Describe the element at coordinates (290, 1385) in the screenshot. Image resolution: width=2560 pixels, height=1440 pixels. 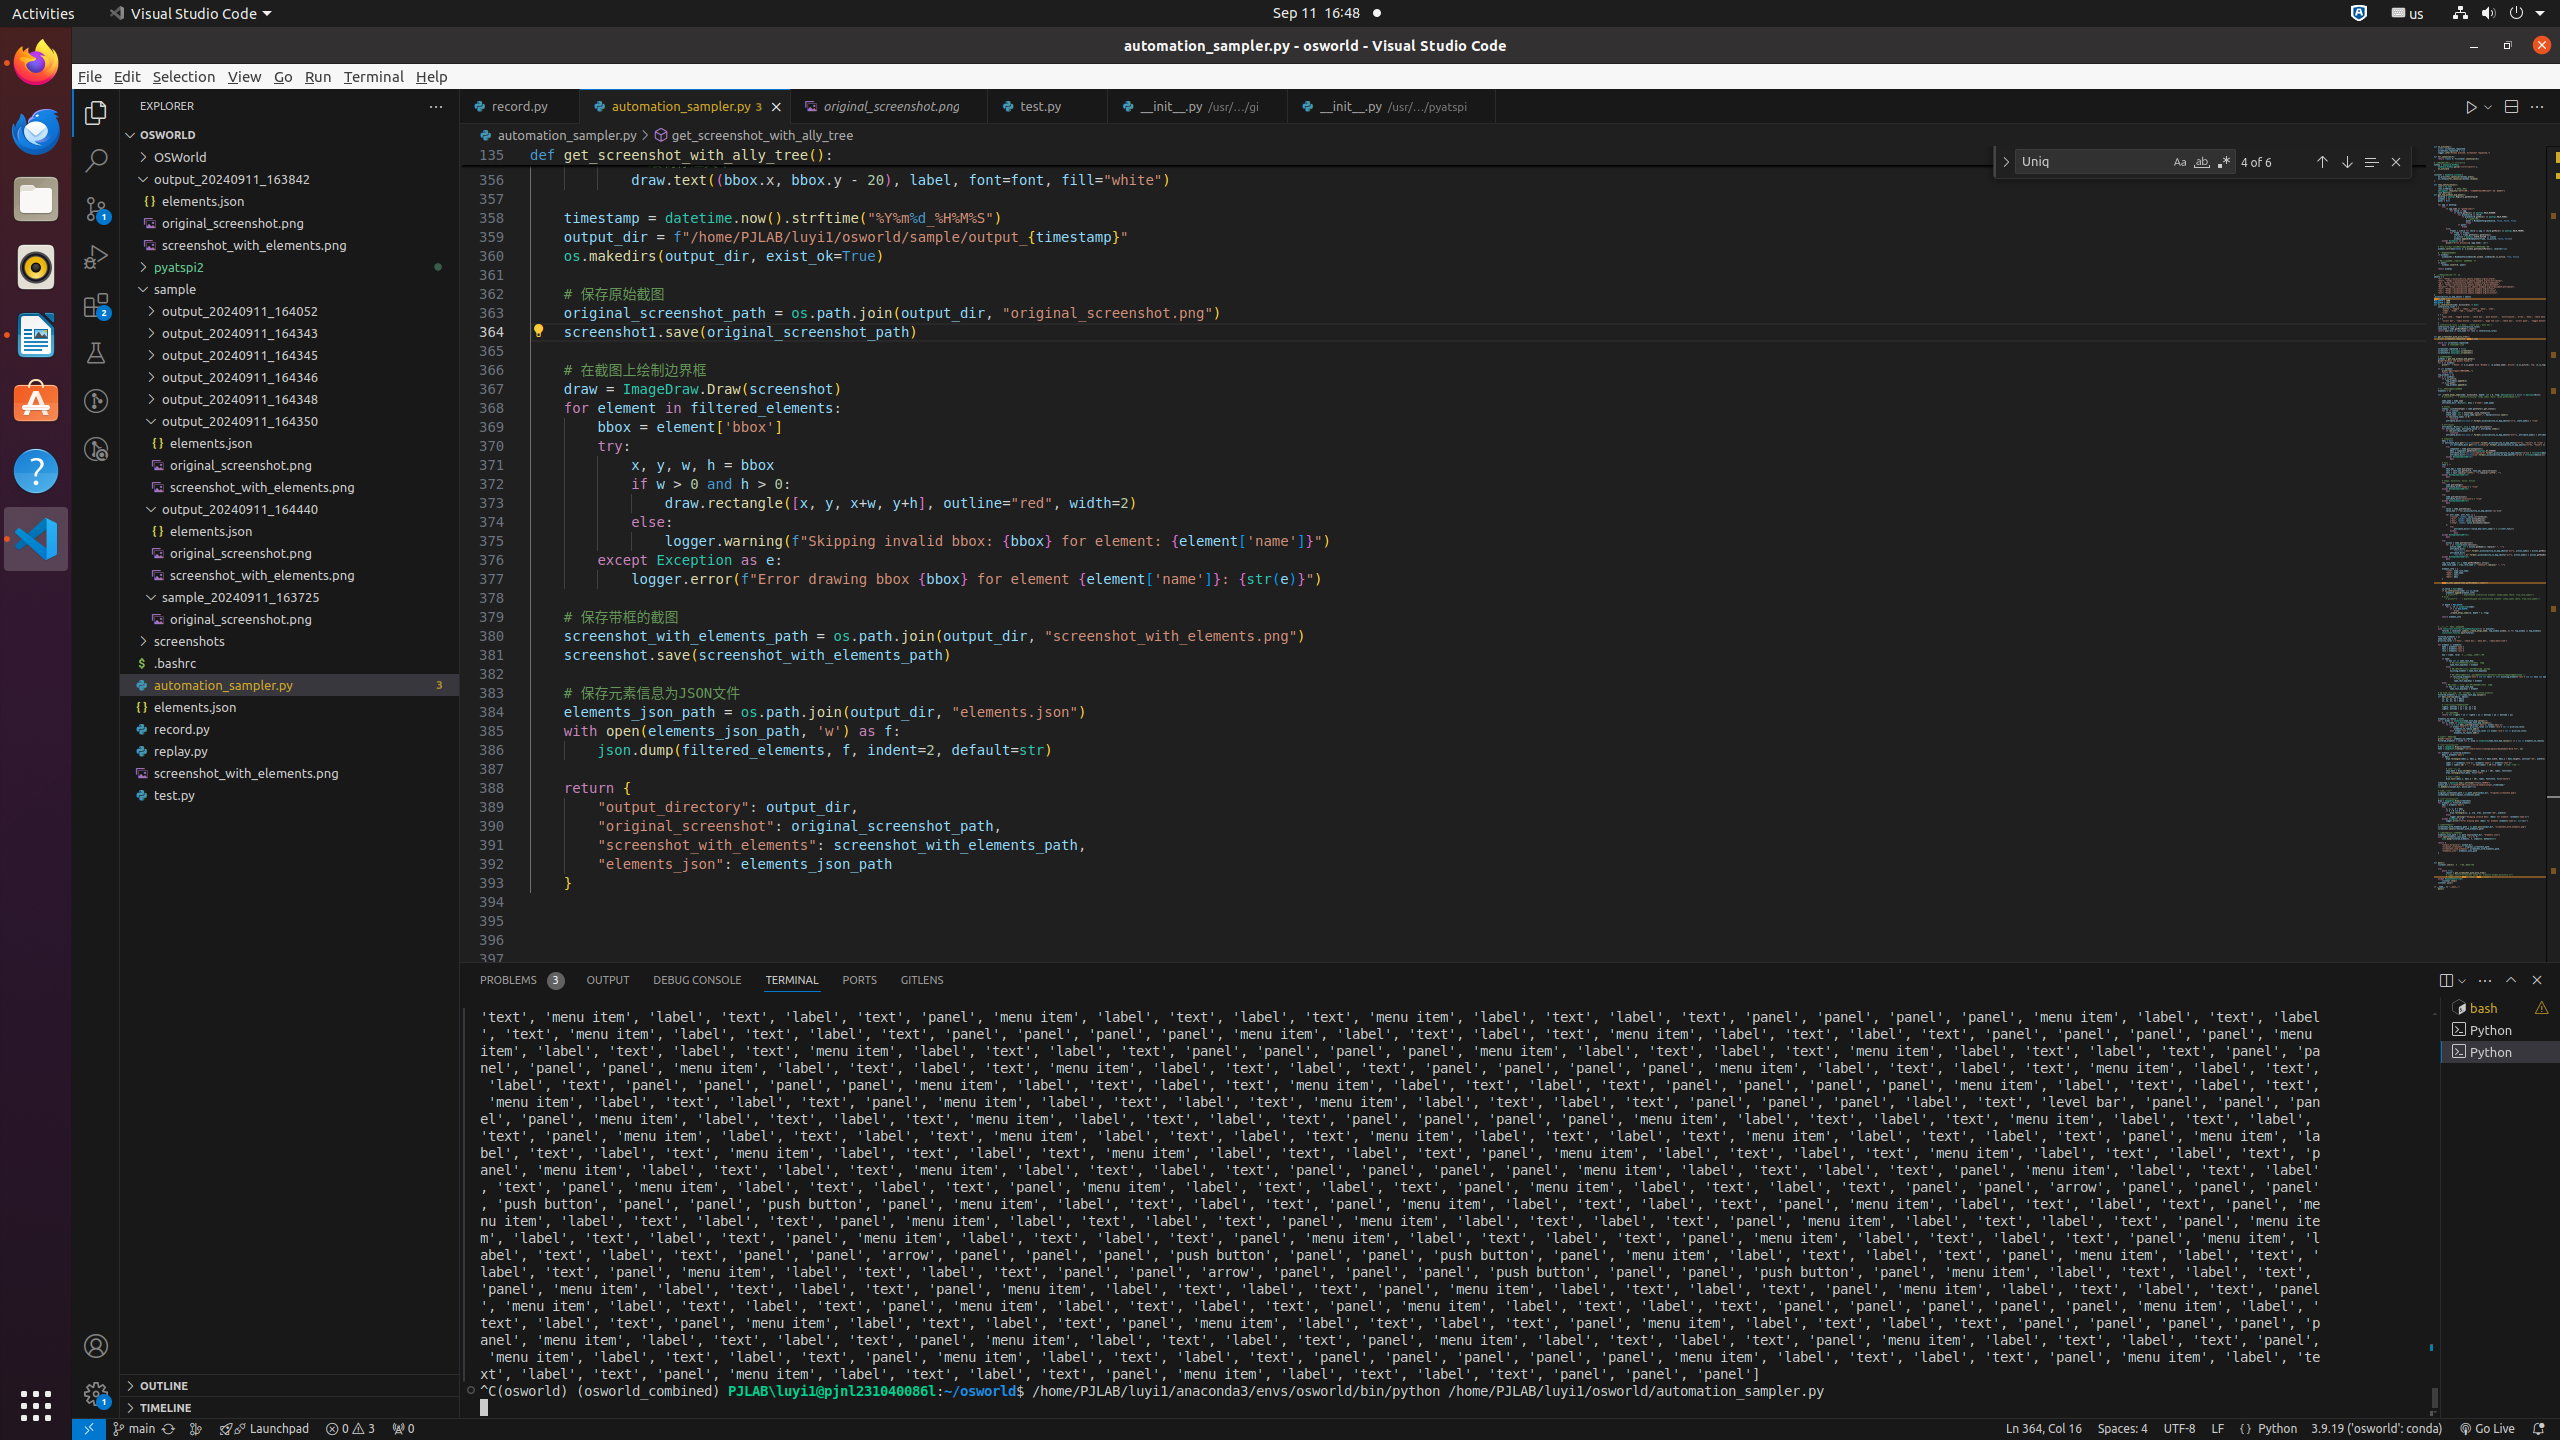
I see `Outline Section` at that location.